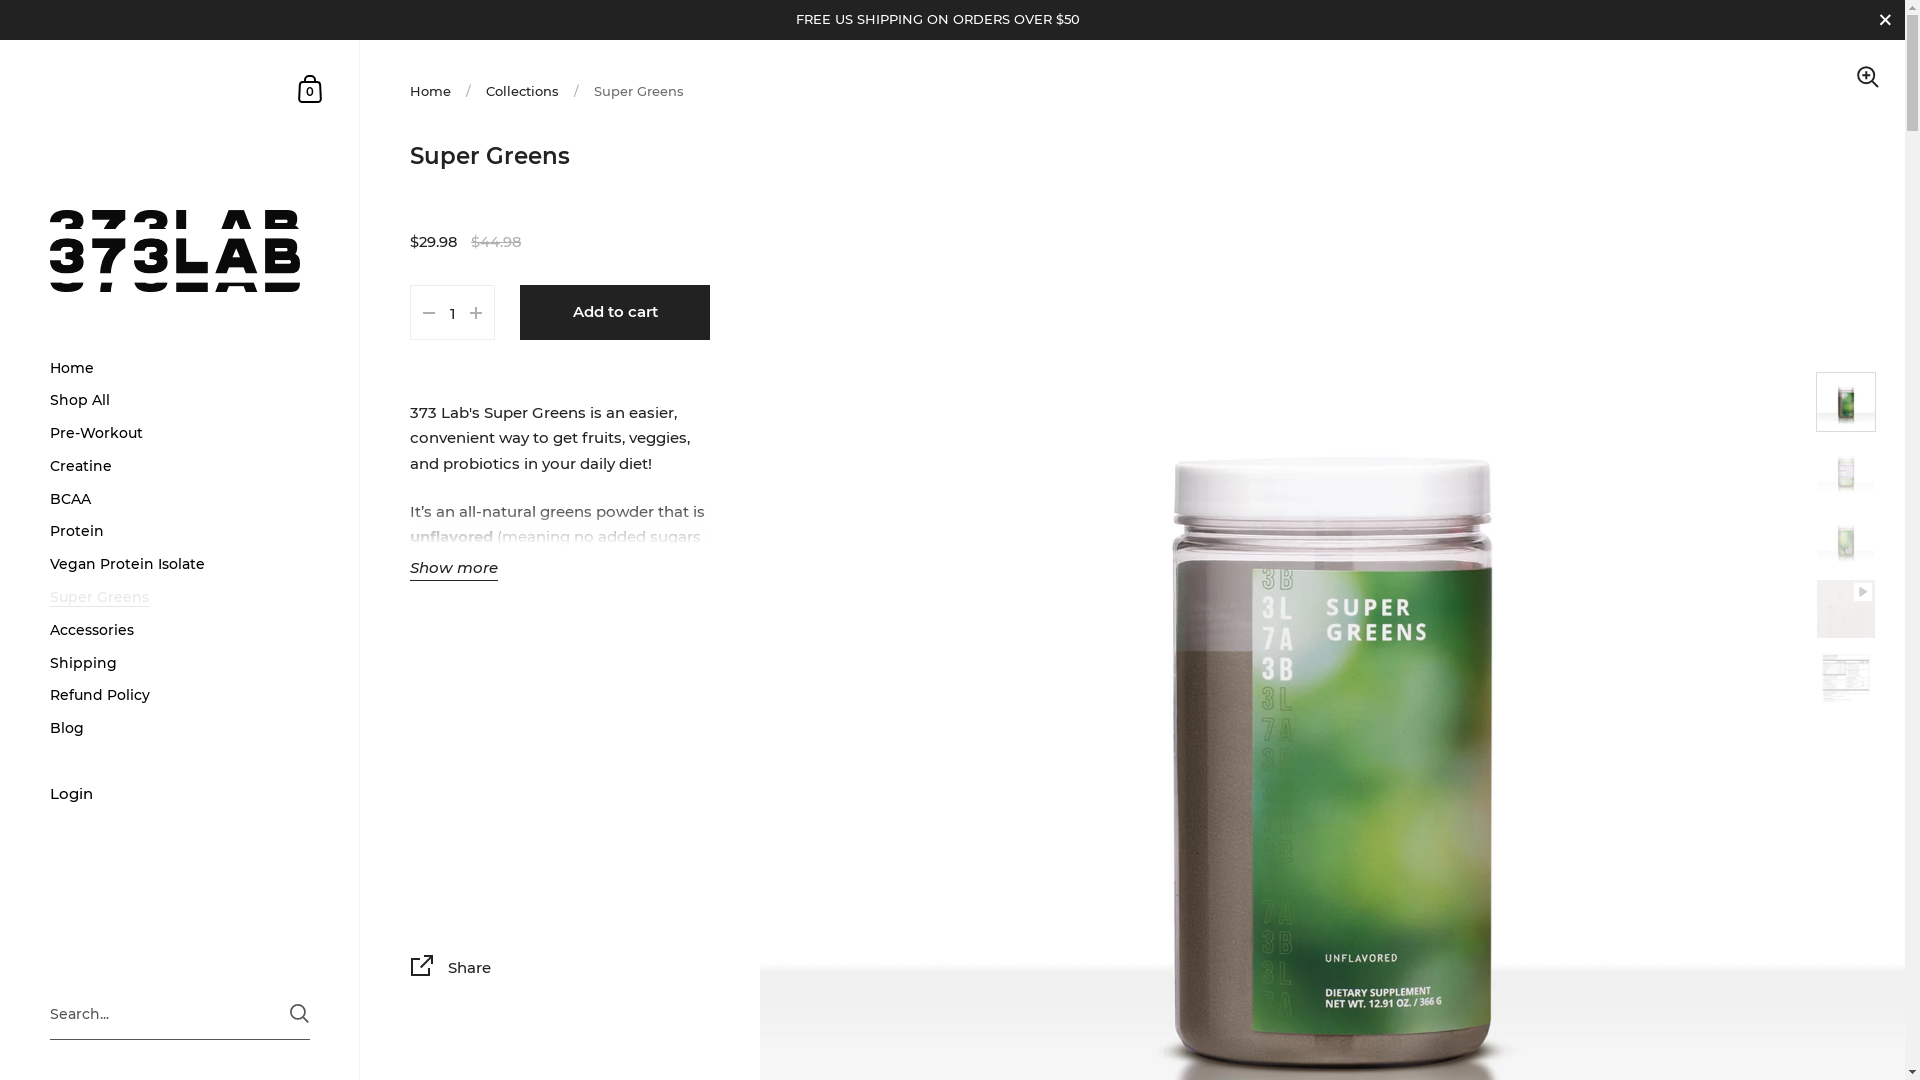 This screenshot has width=1920, height=1080. What do you see at coordinates (180, 664) in the screenshot?
I see `Shipping` at bounding box center [180, 664].